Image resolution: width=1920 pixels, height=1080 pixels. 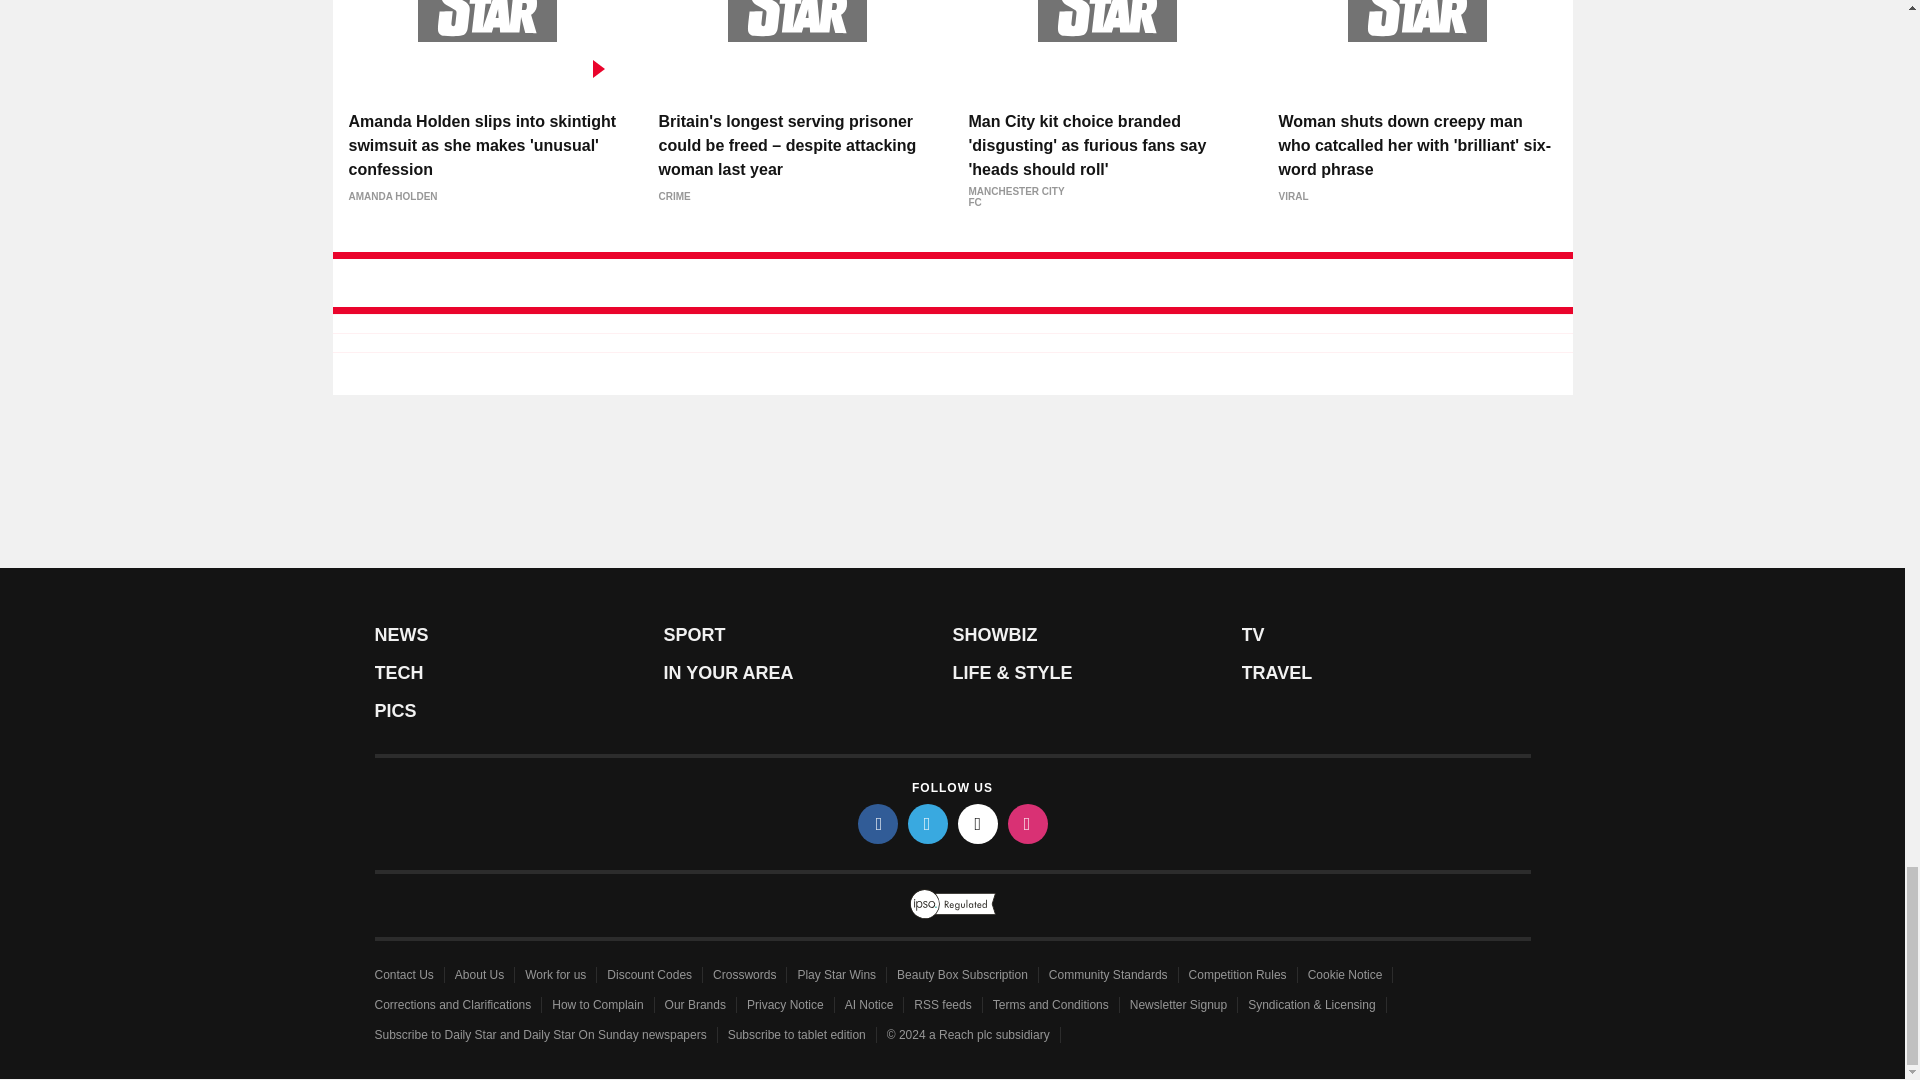 I want to click on instagram, so click(x=1028, y=823).